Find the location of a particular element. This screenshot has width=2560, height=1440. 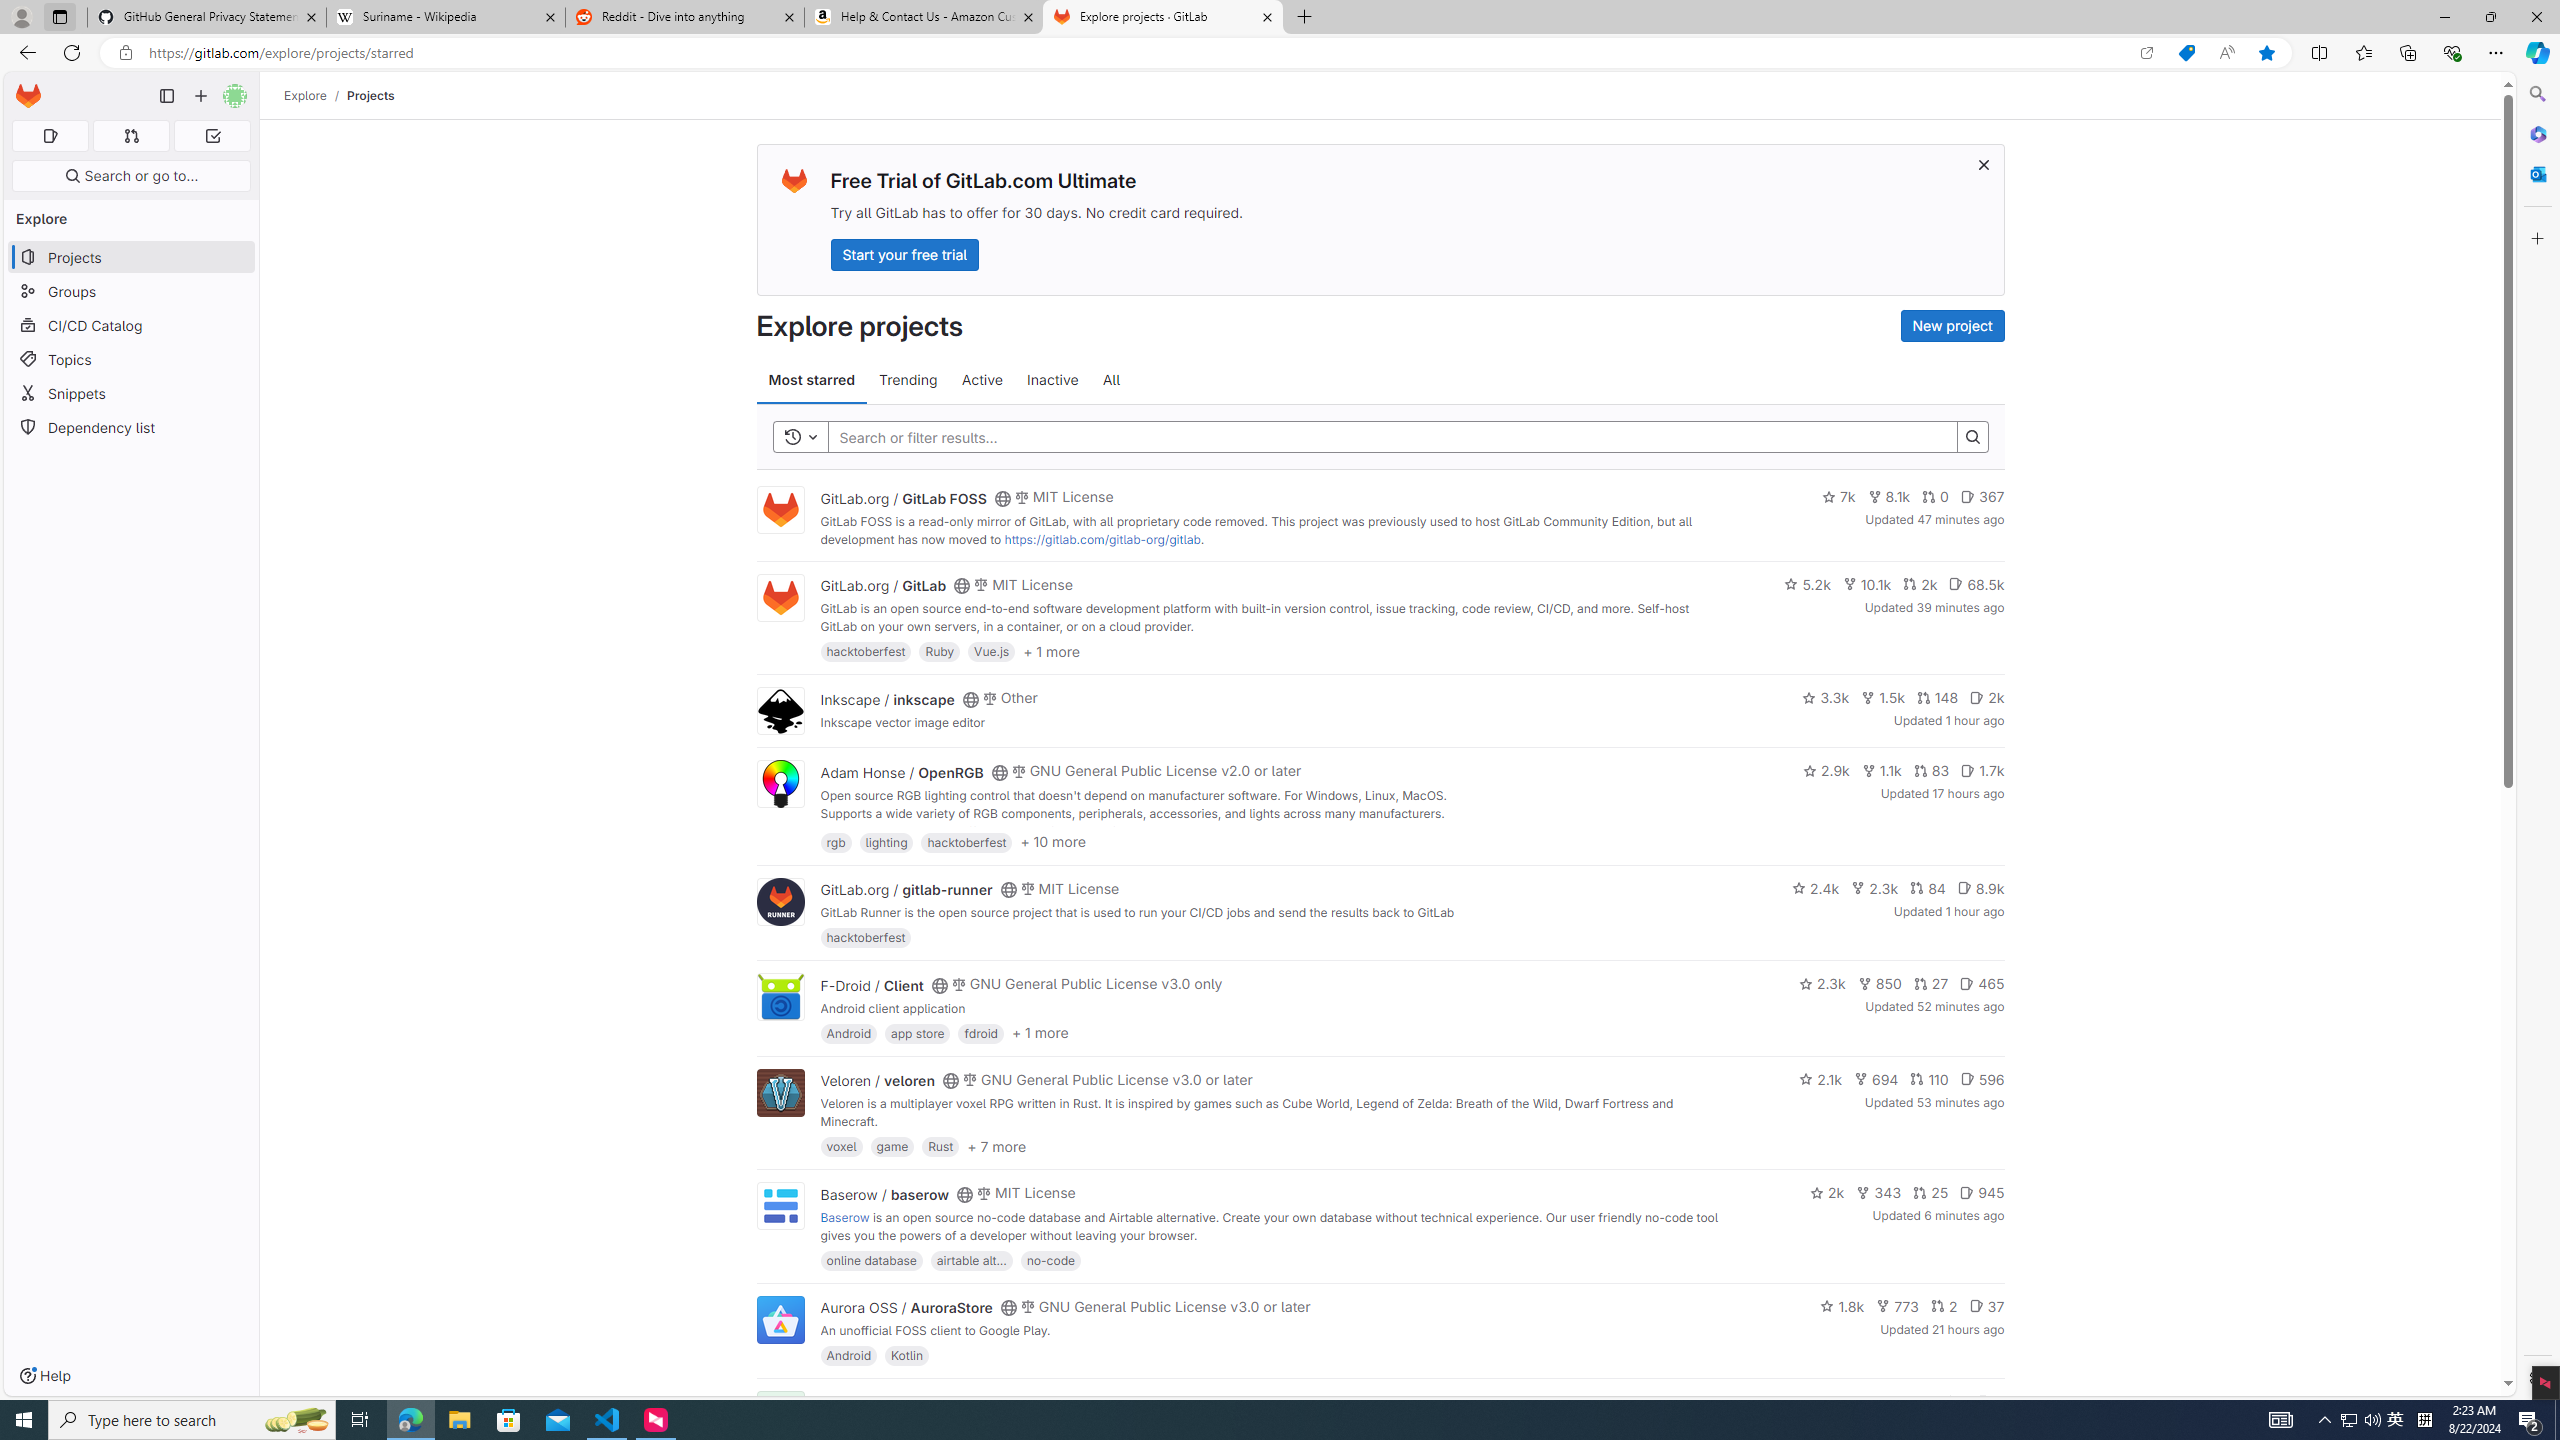

Ruby is located at coordinates (939, 651).